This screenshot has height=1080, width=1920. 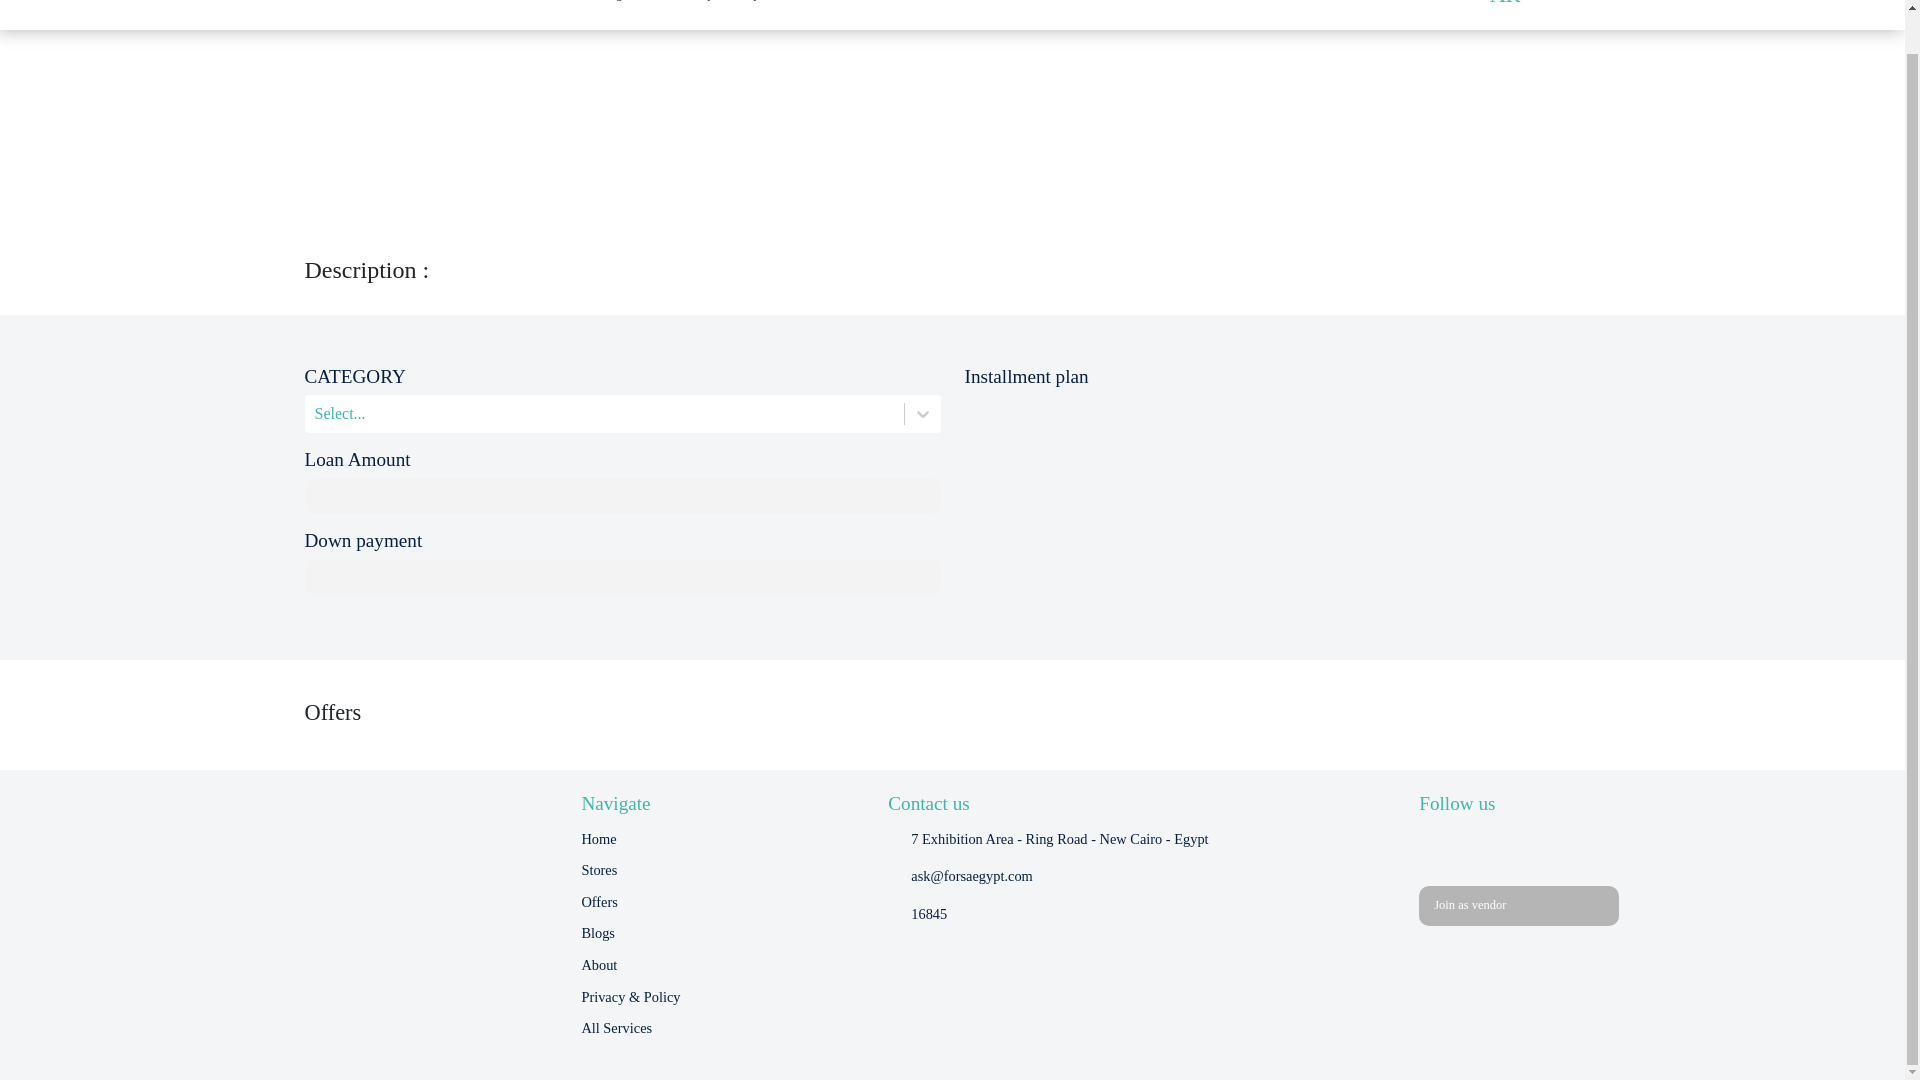 What do you see at coordinates (616, 1029) in the screenshot?
I see `All Services` at bounding box center [616, 1029].